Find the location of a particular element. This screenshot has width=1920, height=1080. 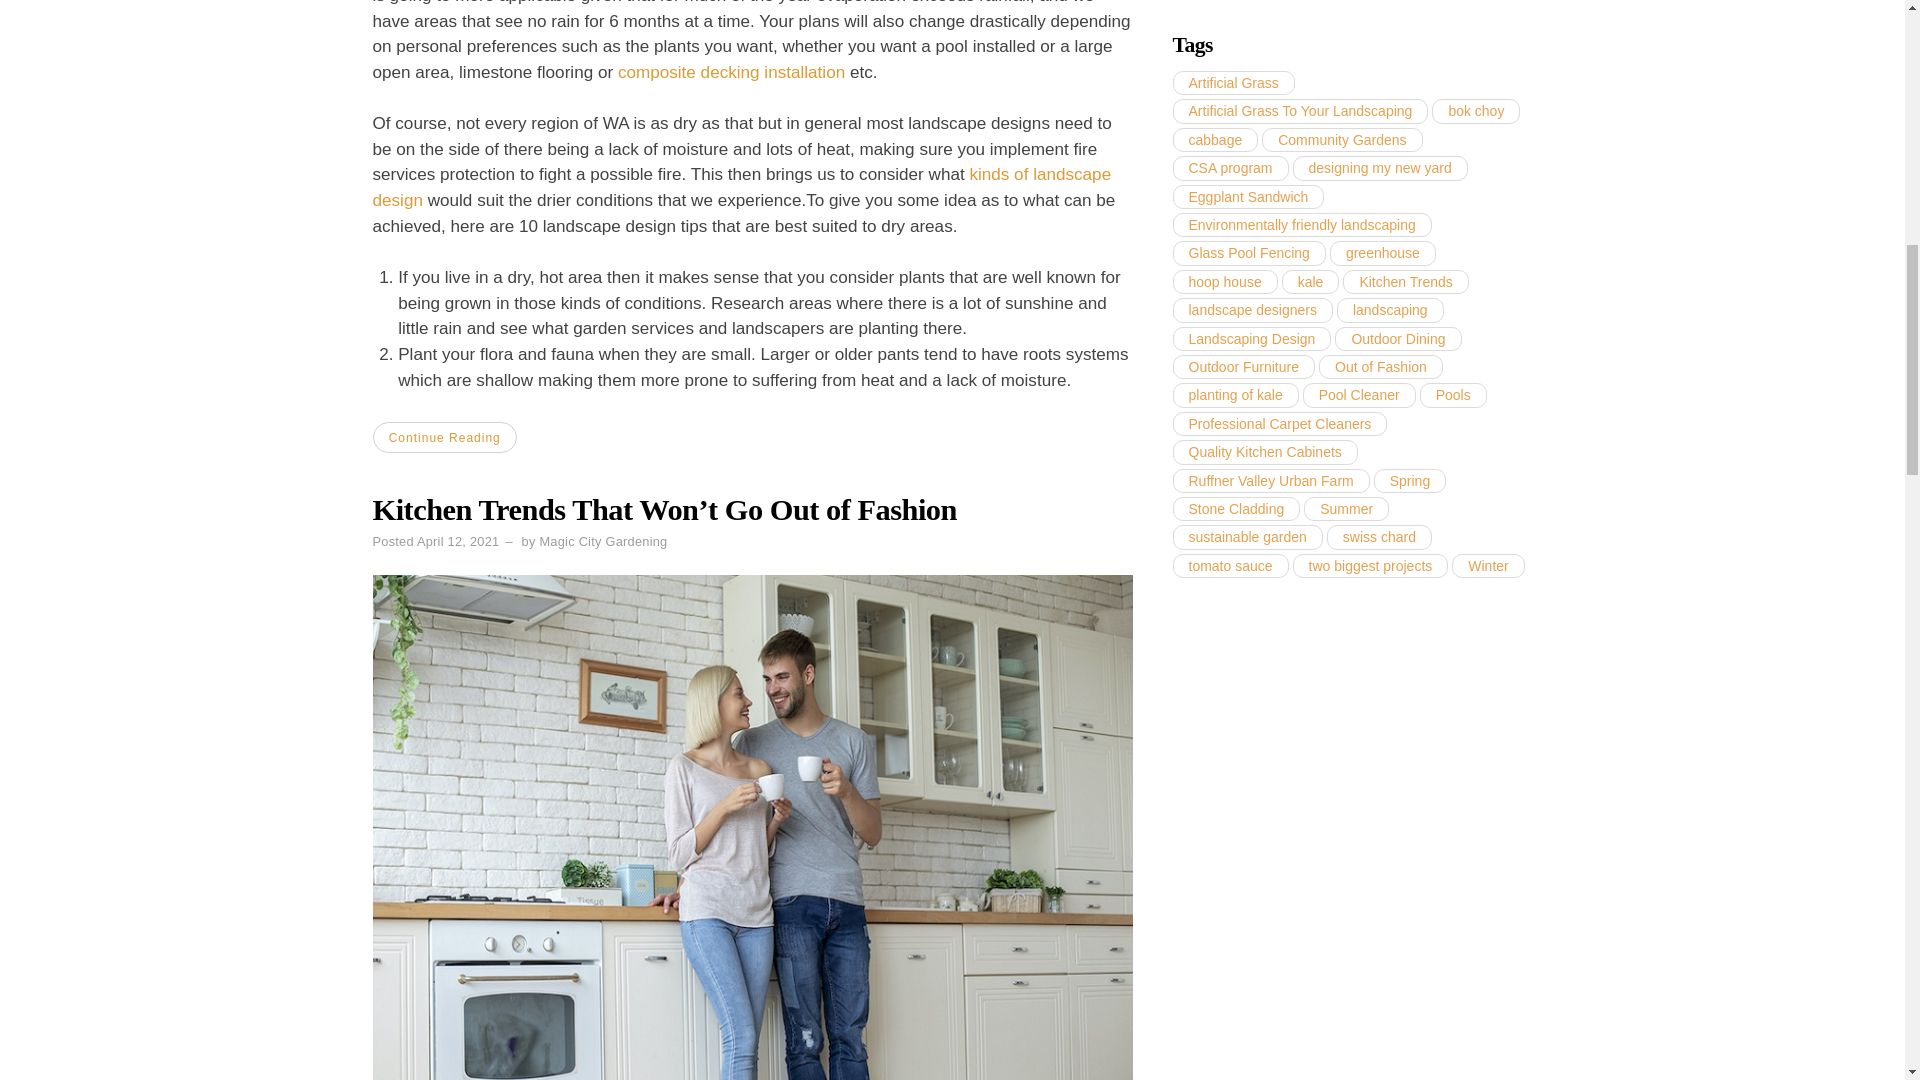

Continue Reading is located at coordinates (444, 437).